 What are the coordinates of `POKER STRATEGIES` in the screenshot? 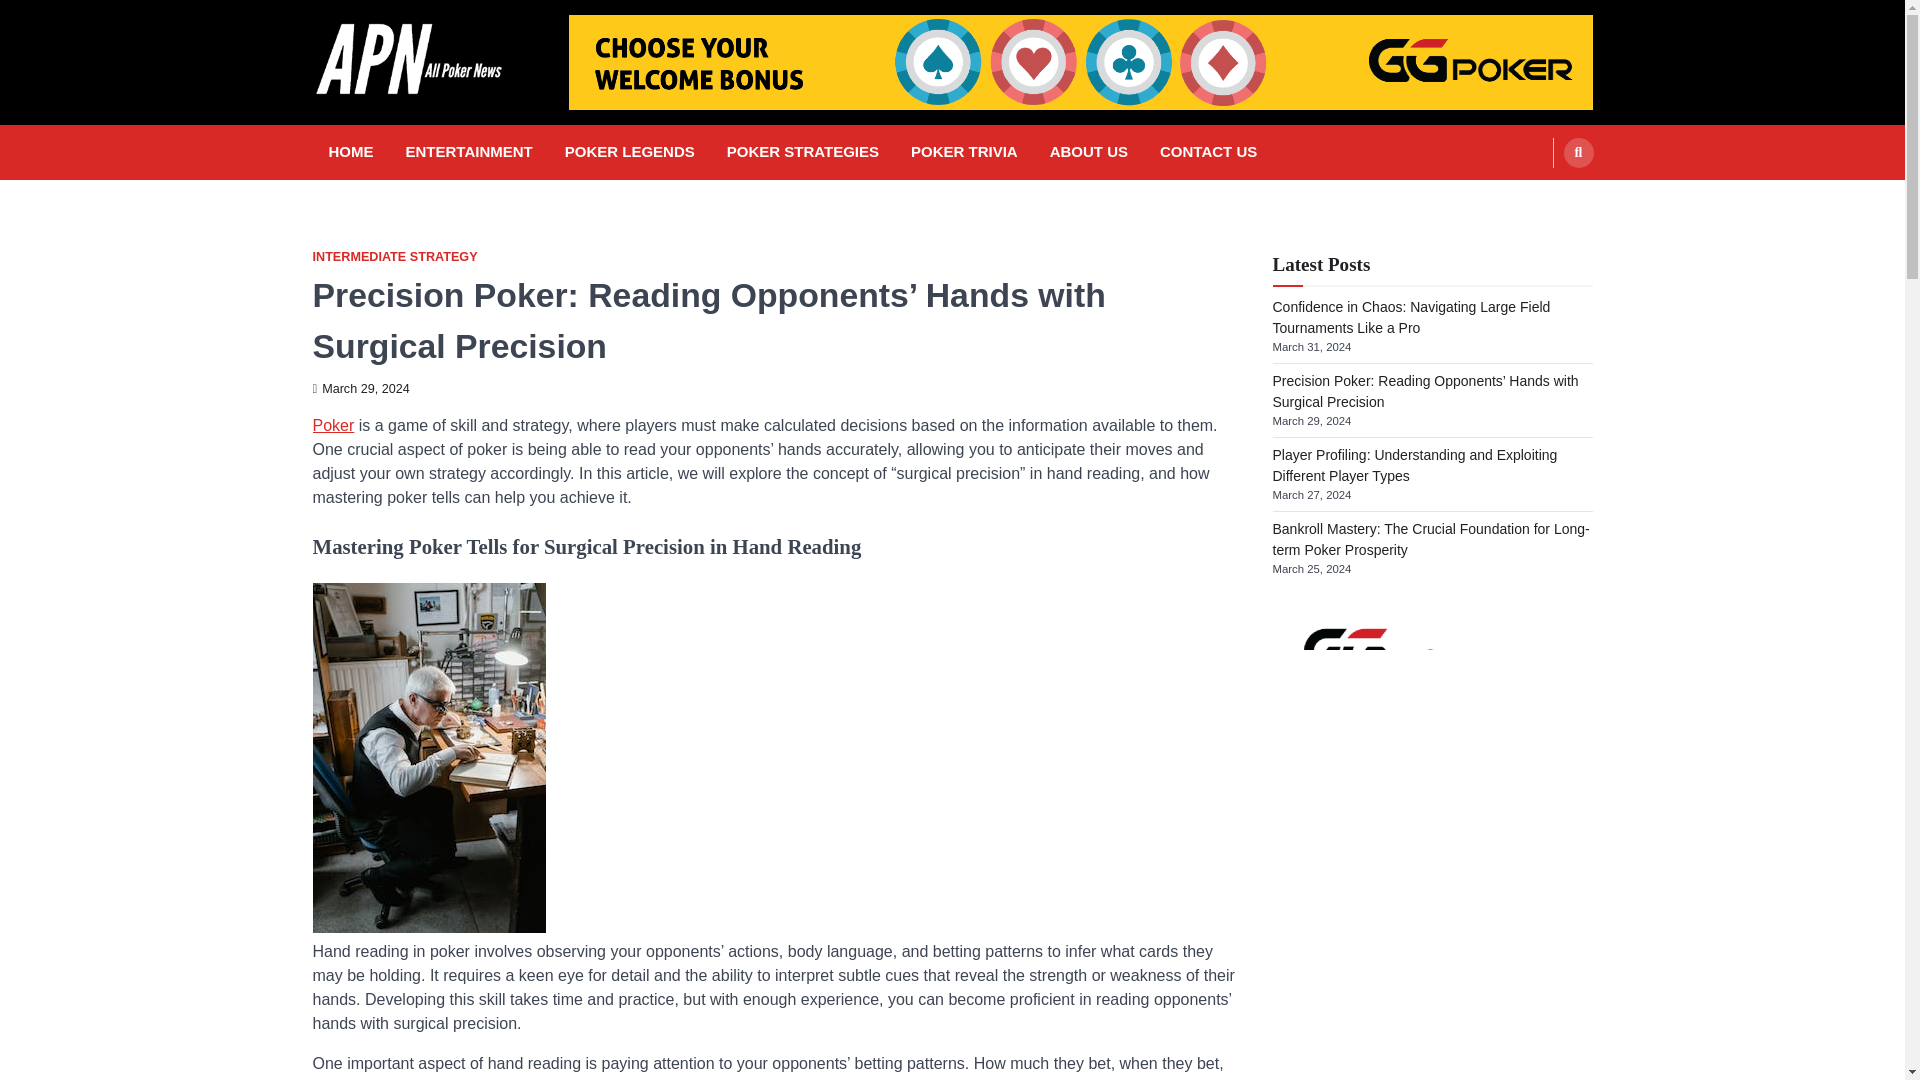 It's located at (802, 152).